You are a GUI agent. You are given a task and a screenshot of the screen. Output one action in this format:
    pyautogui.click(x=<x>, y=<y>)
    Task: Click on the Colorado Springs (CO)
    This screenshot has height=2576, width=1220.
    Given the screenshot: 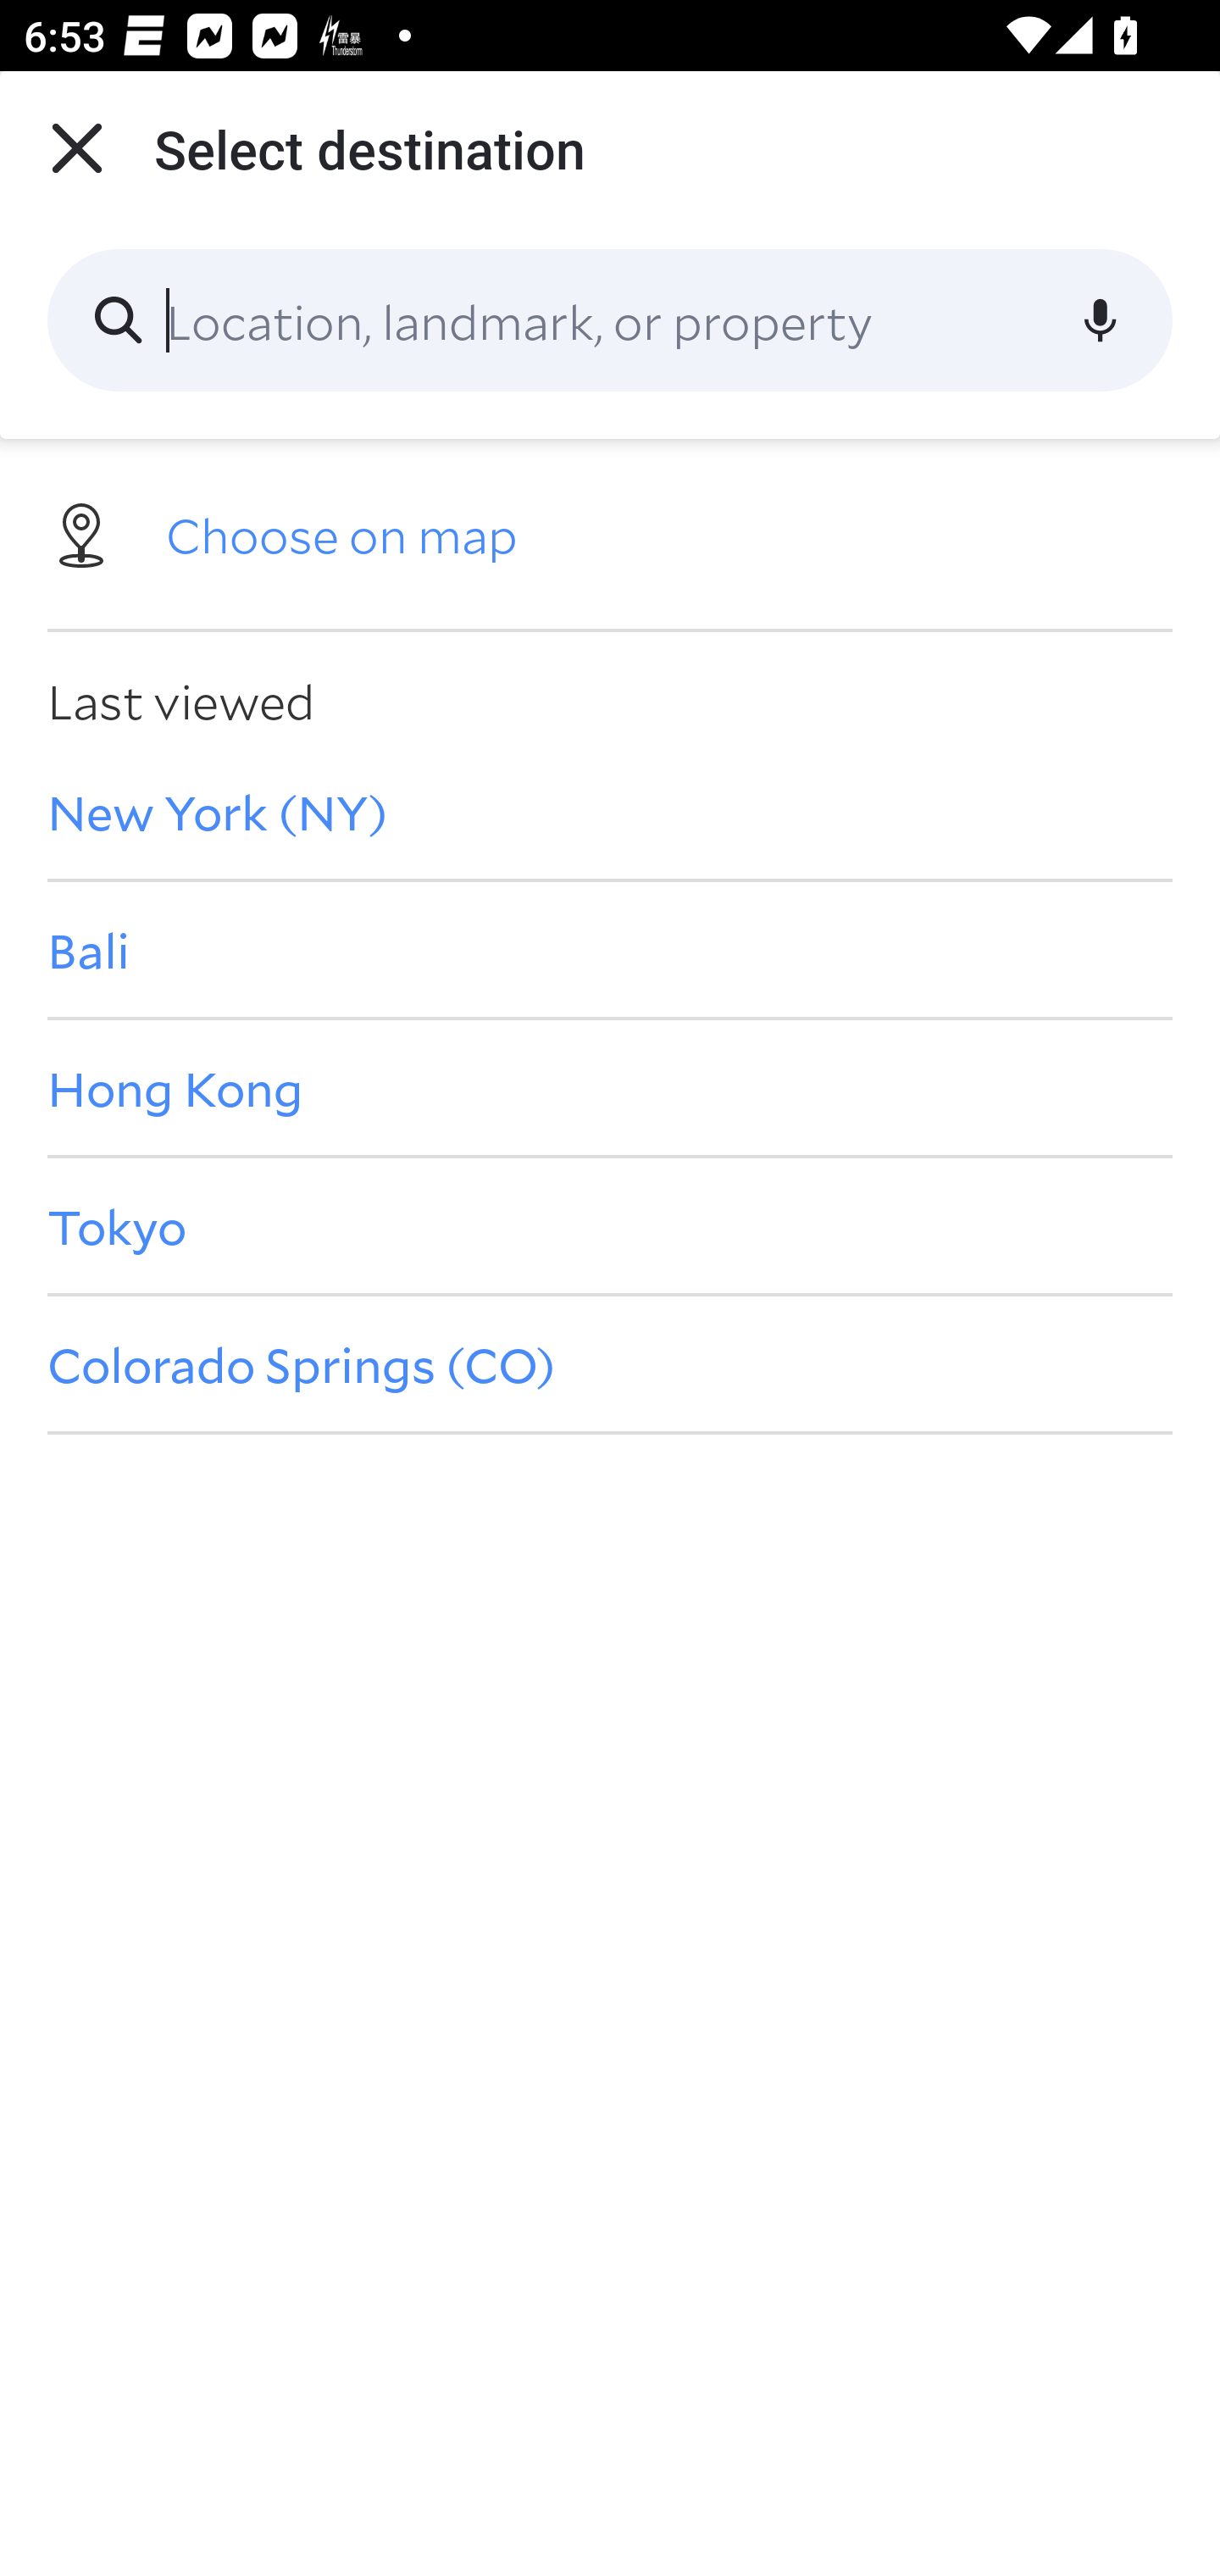 What is the action you would take?
    pyautogui.click(x=610, y=1364)
    